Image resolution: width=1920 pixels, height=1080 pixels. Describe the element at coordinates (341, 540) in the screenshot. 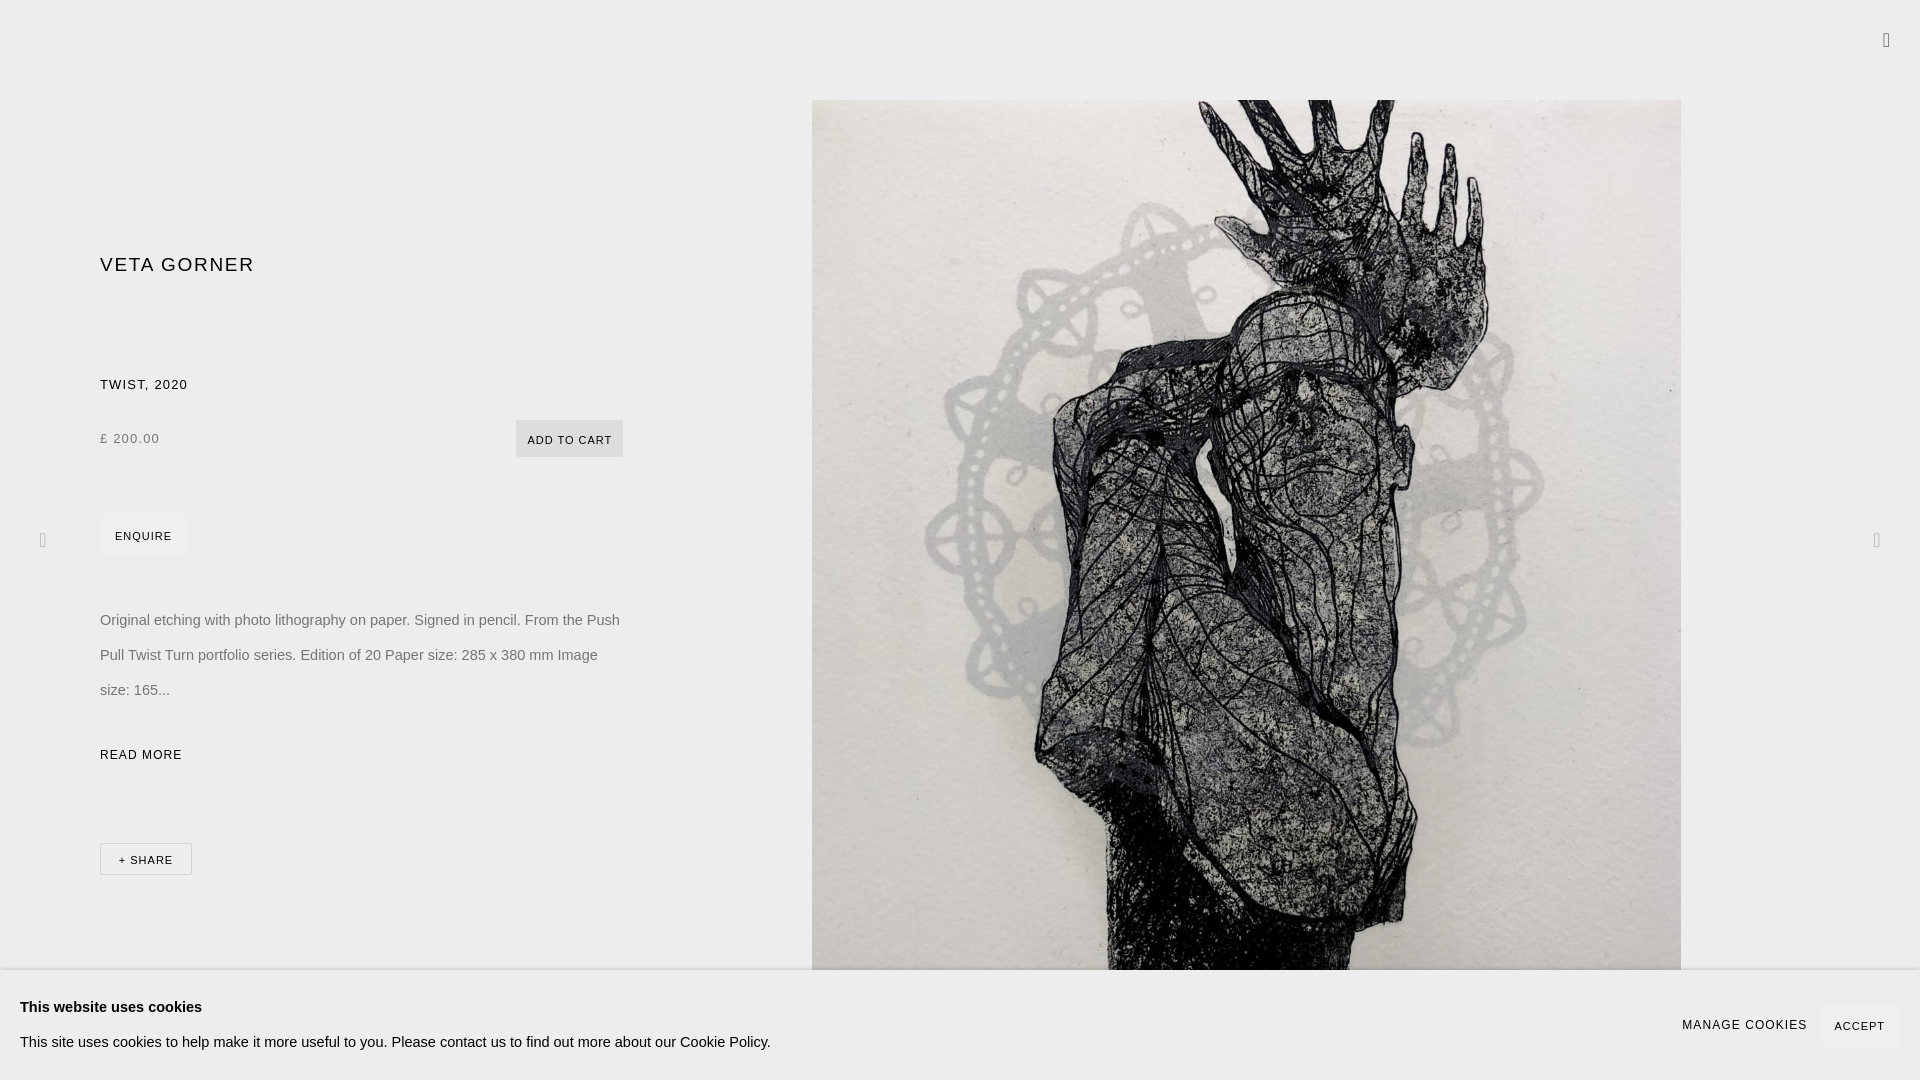

I see `ACCESSIBILITY POLICY` at that location.